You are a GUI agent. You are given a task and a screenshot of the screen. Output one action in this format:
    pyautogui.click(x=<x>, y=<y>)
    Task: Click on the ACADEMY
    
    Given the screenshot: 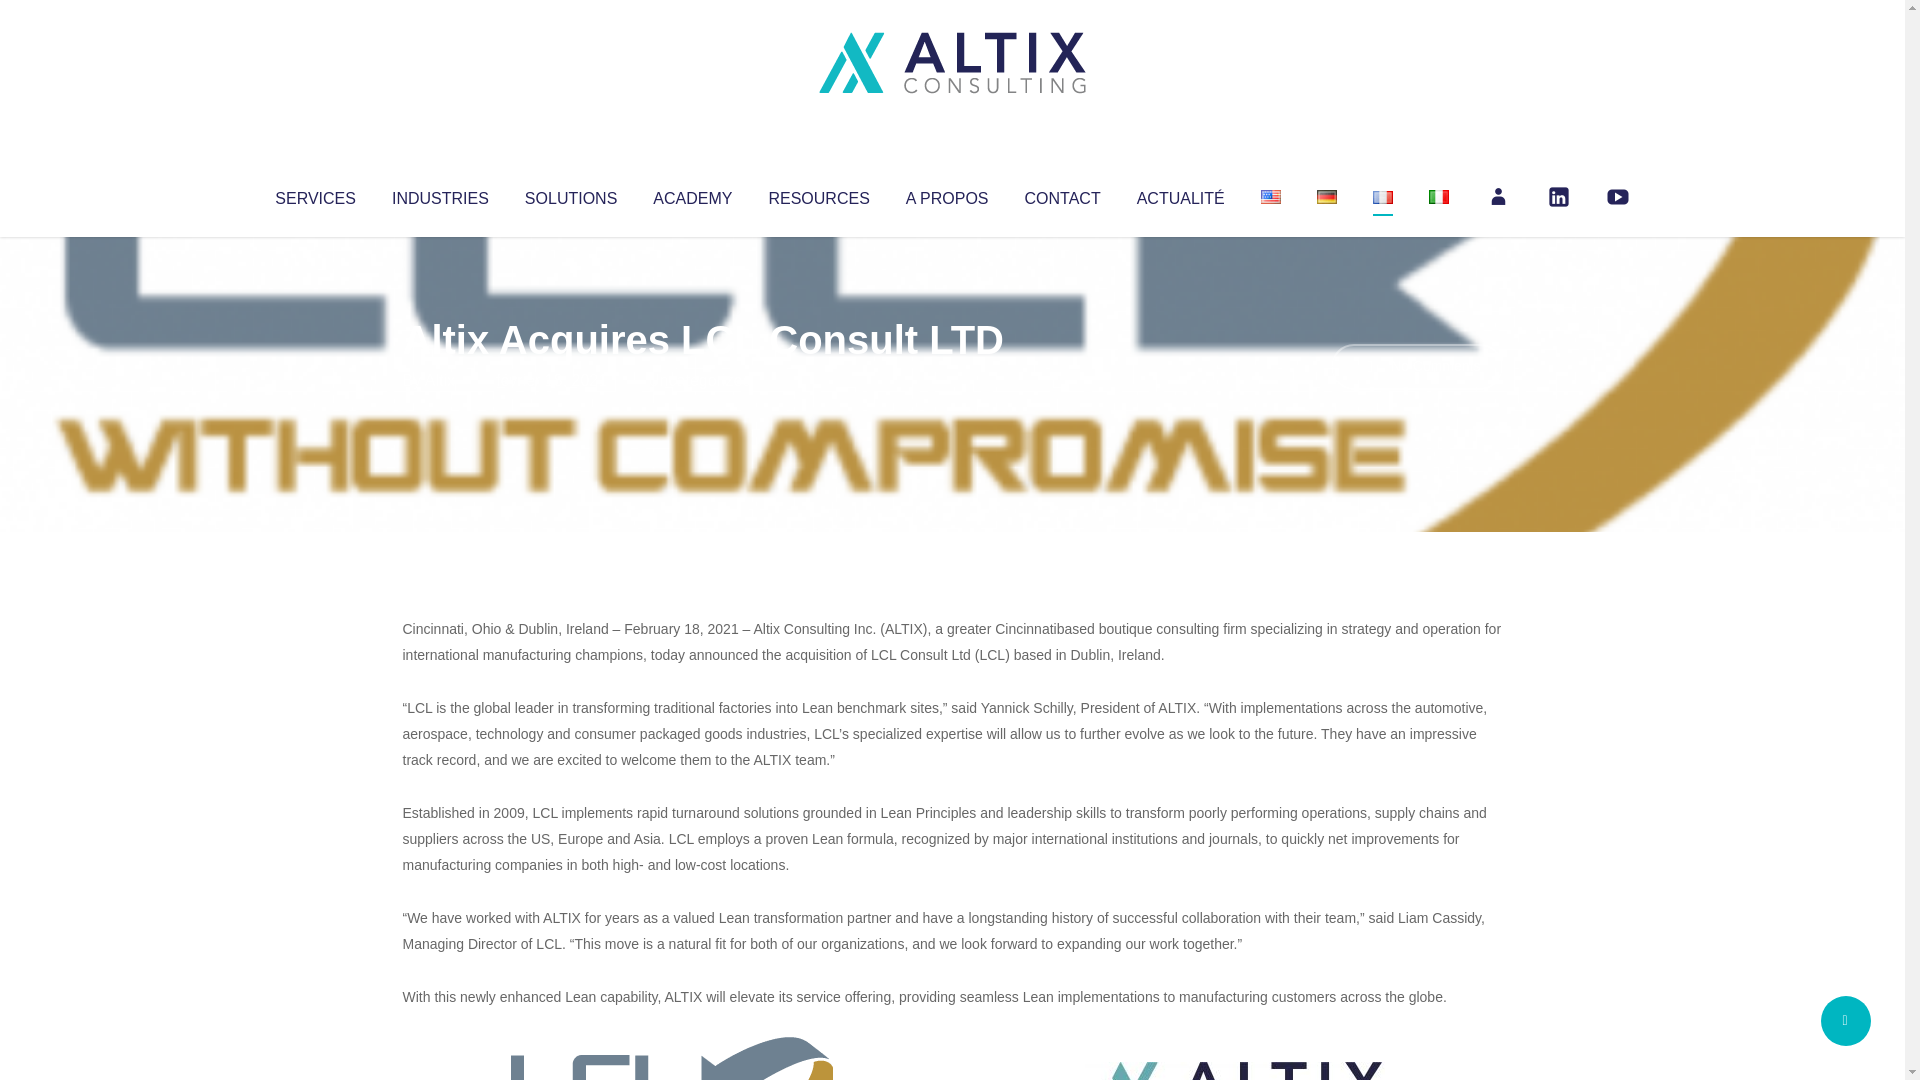 What is the action you would take?
    pyautogui.click(x=692, y=194)
    